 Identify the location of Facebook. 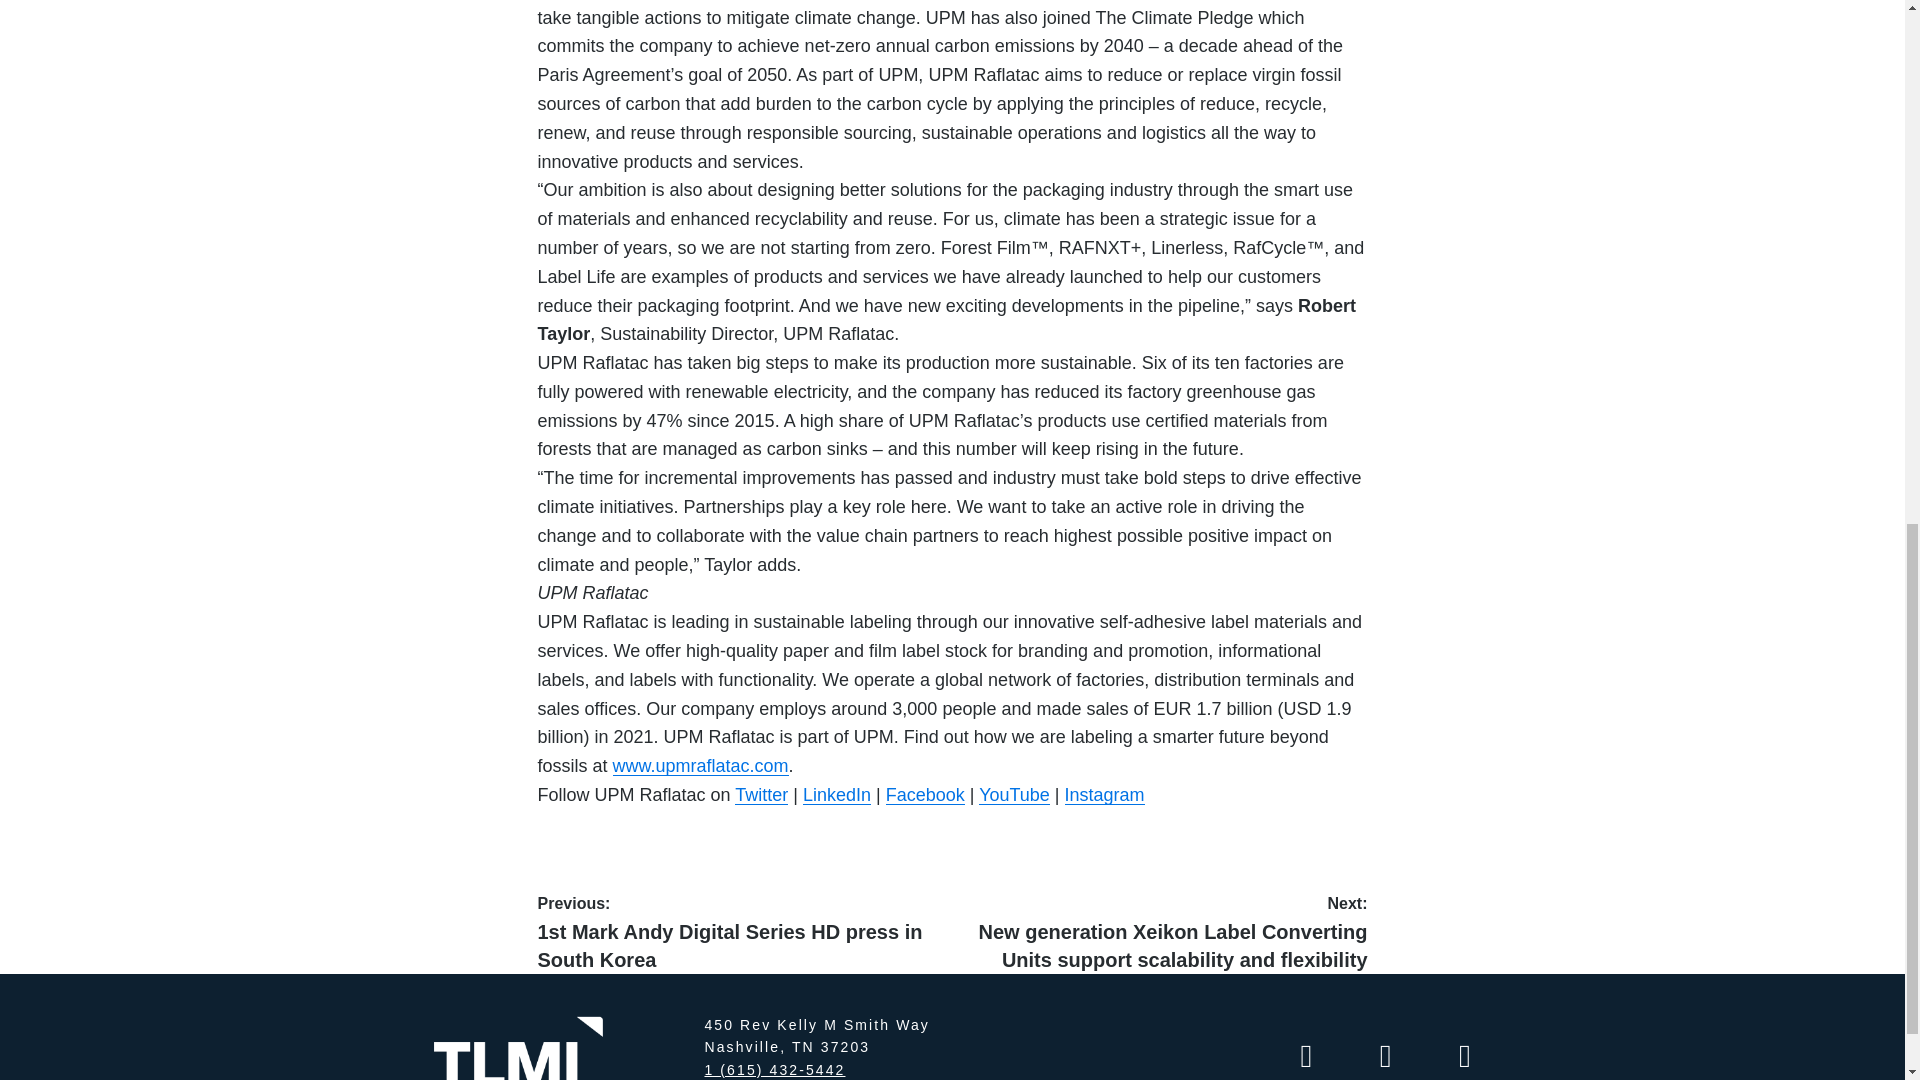
(925, 794).